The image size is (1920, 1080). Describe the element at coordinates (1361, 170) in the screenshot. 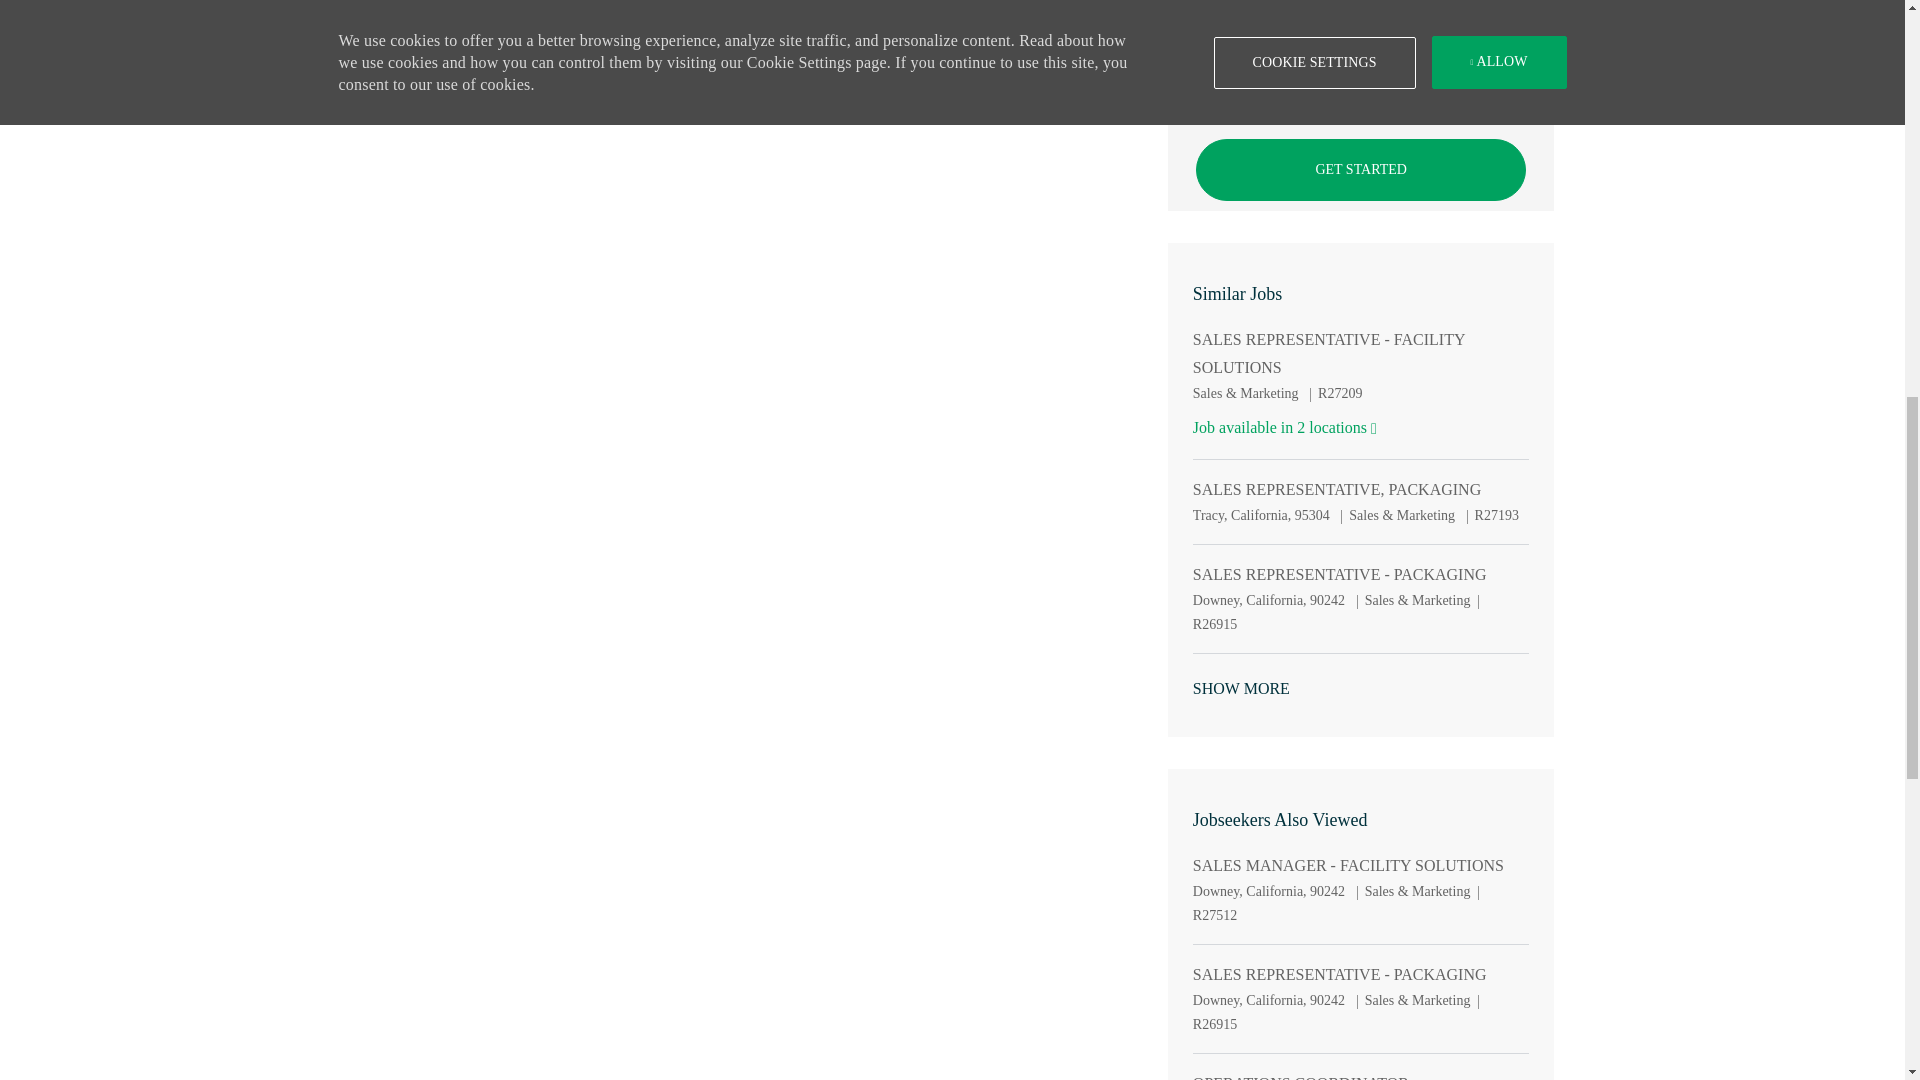

I see `GET STARTED` at that location.